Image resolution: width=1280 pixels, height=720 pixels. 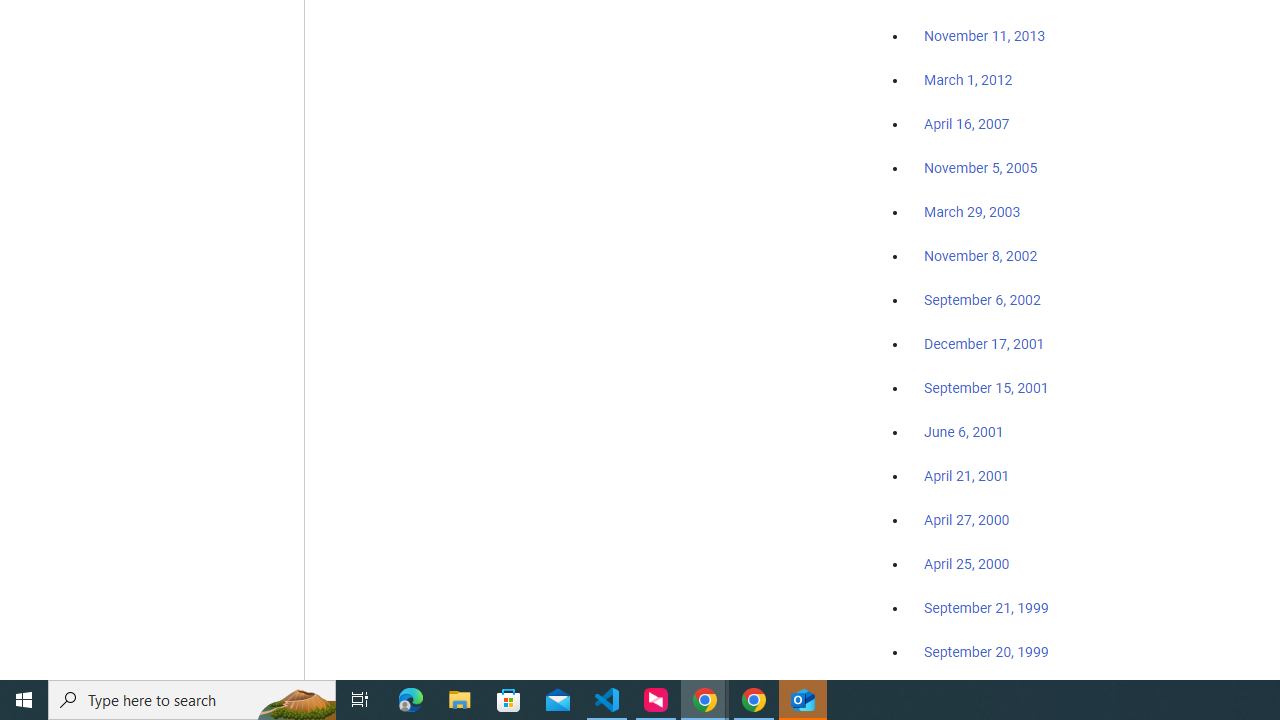 I want to click on June 6, 2001, so click(x=964, y=432).